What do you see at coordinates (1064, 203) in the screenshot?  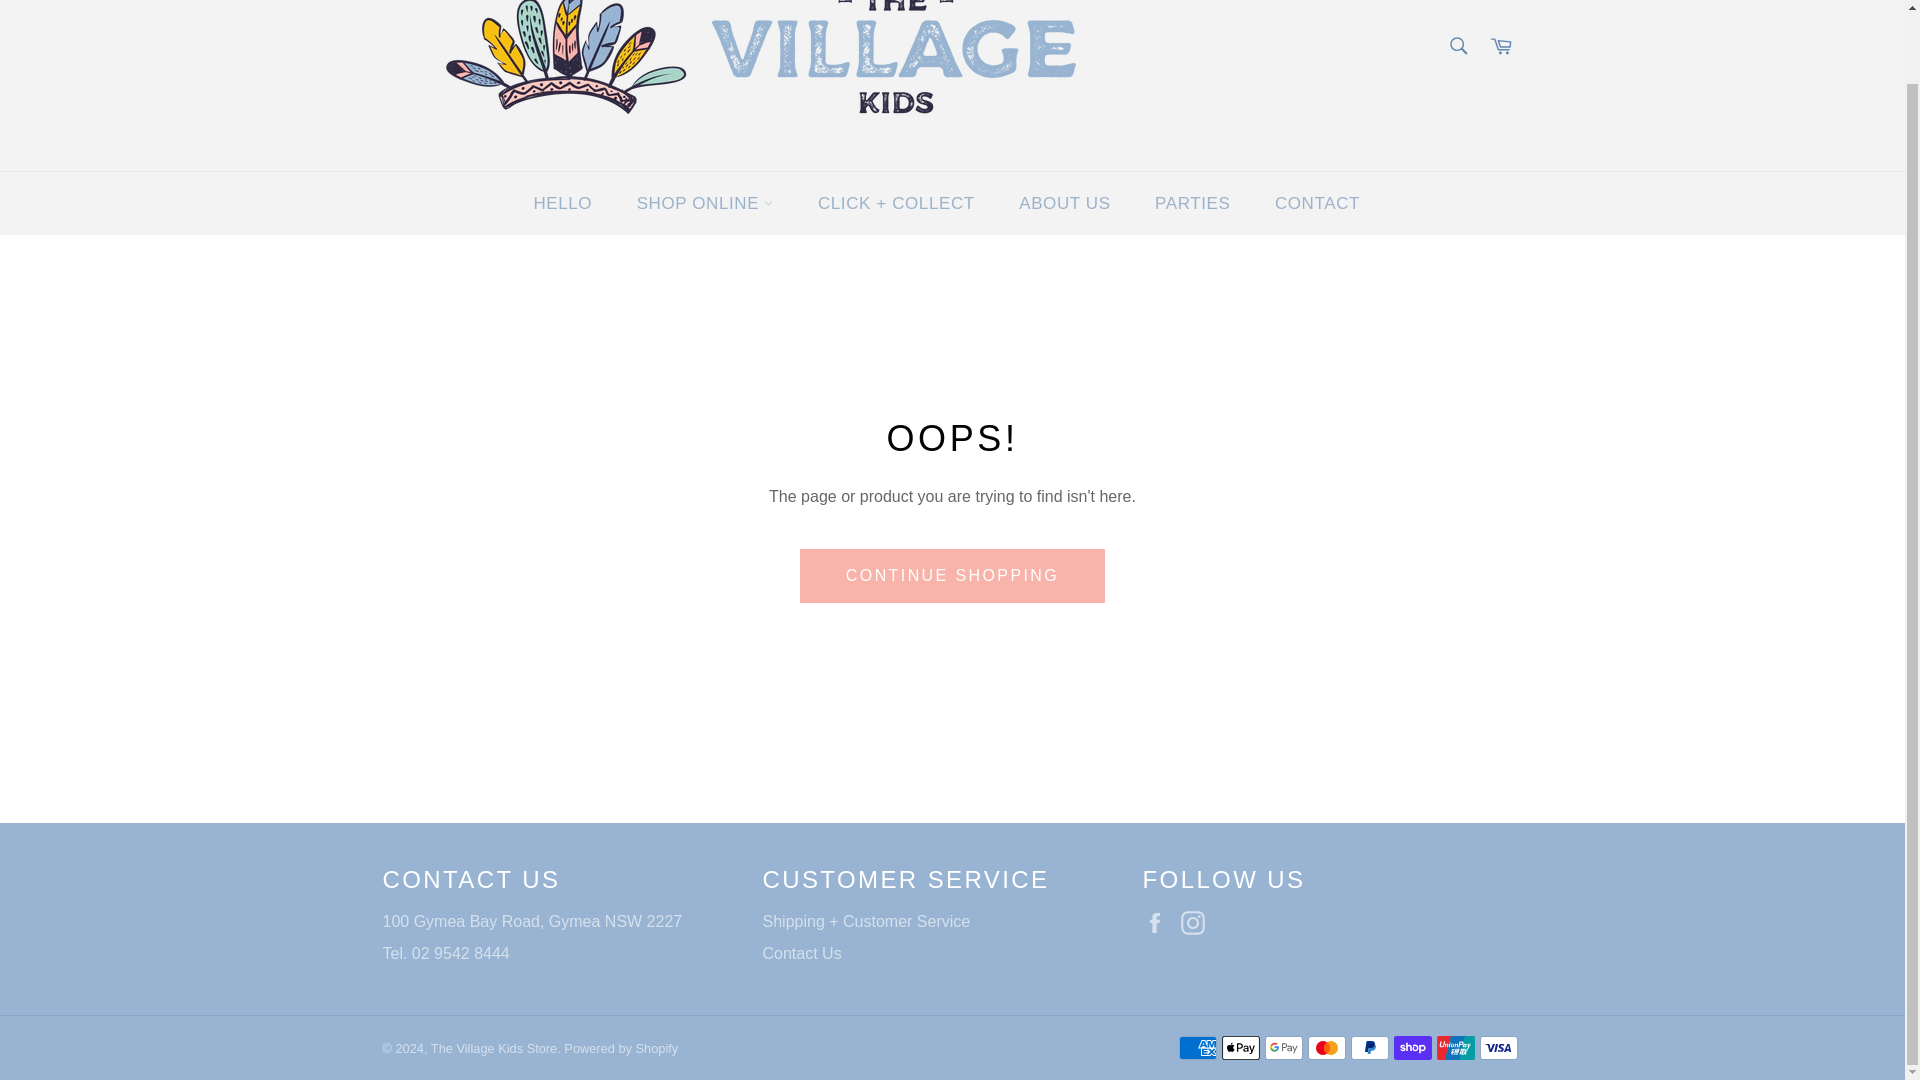 I see `ABOUT US` at bounding box center [1064, 203].